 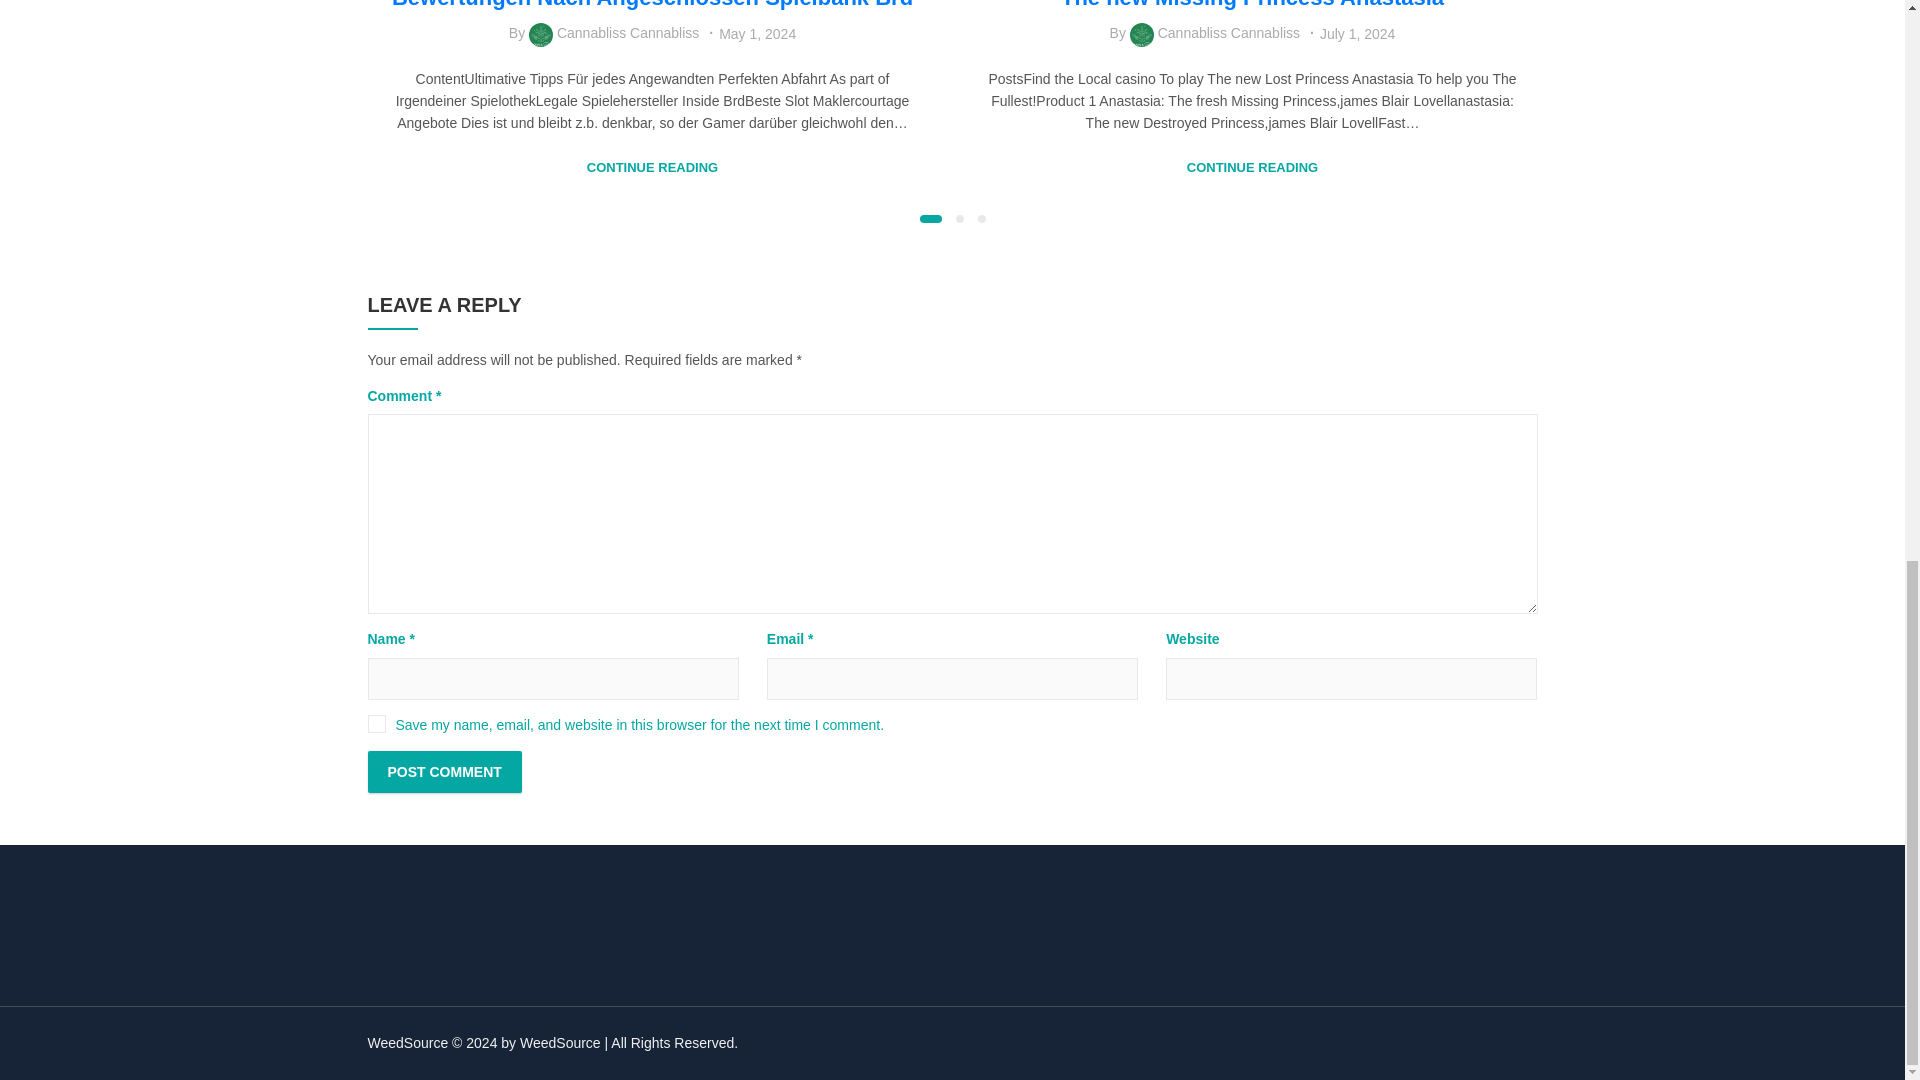 What do you see at coordinates (652, 4) in the screenshot?
I see `Bewertungen Nach Angeschlossen Spielbank Brd` at bounding box center [652, 4].